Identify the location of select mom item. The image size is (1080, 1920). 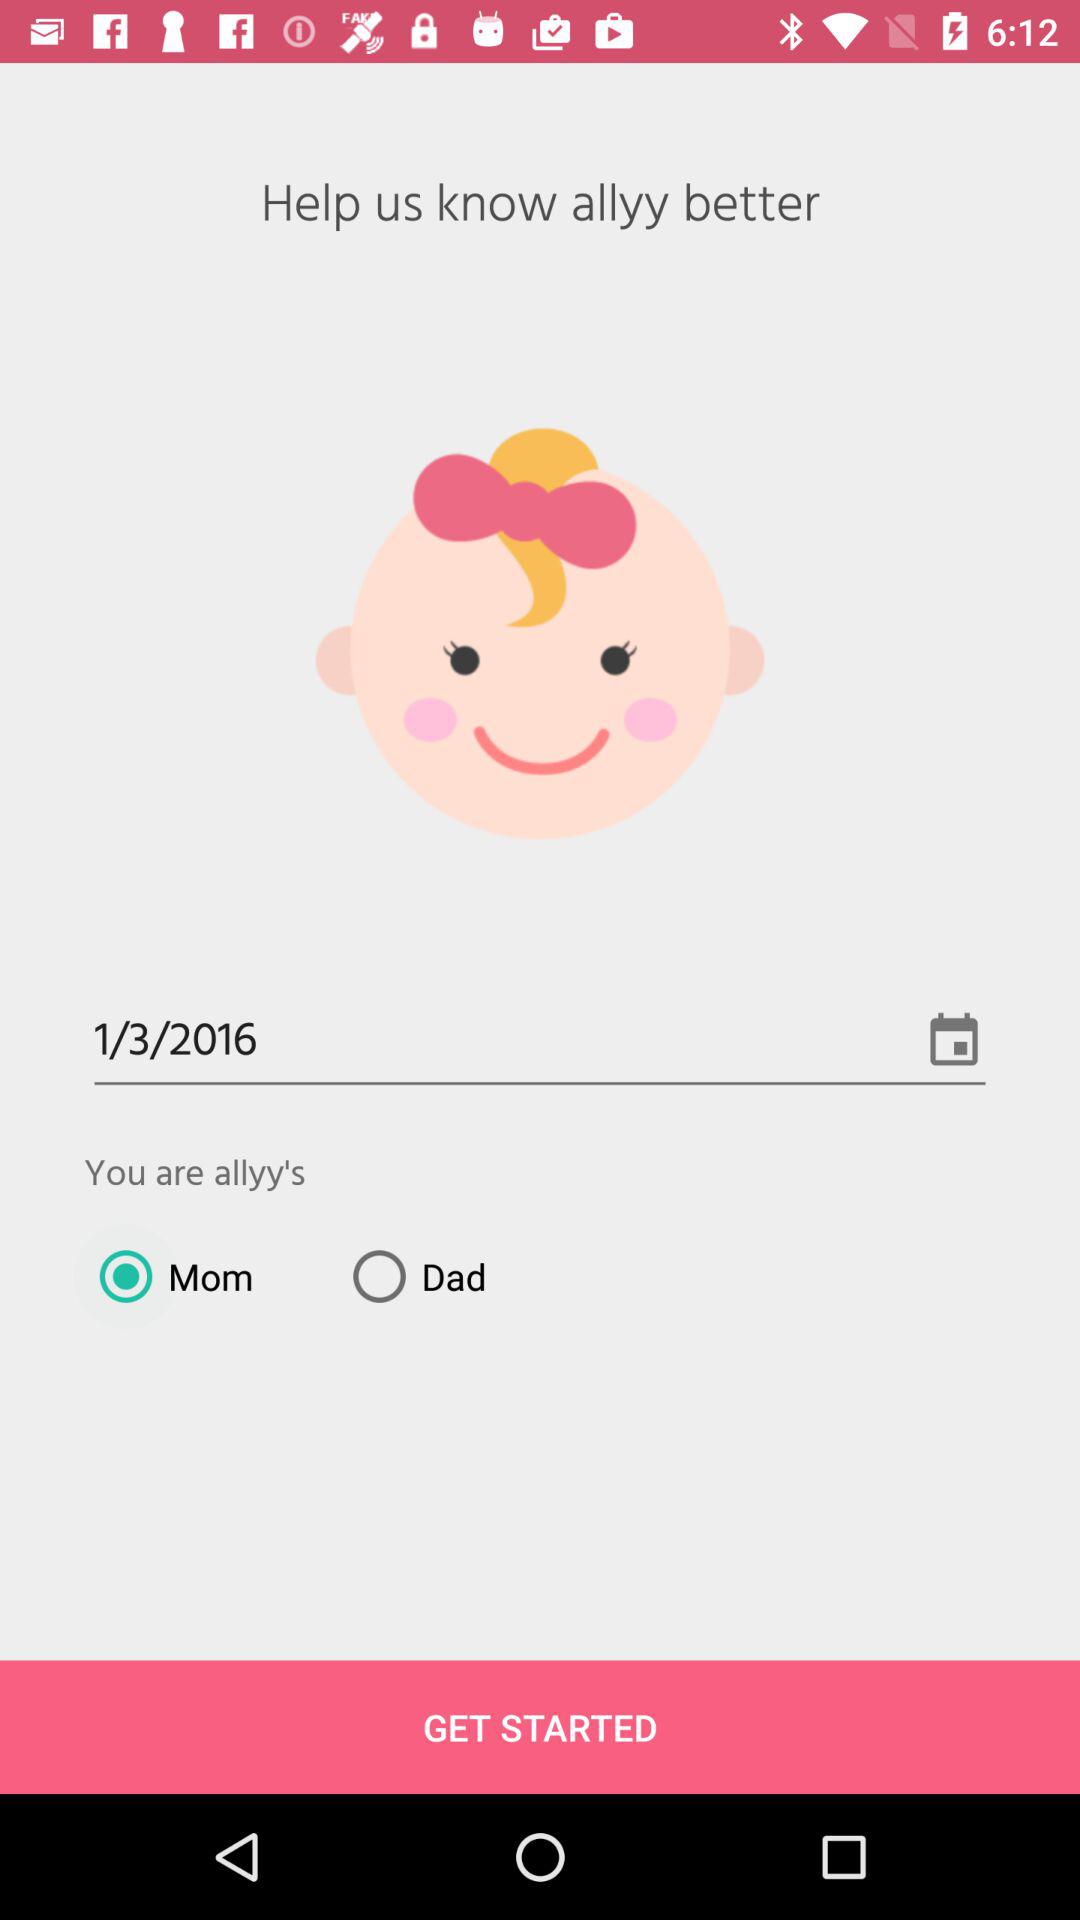
(168, 1276).